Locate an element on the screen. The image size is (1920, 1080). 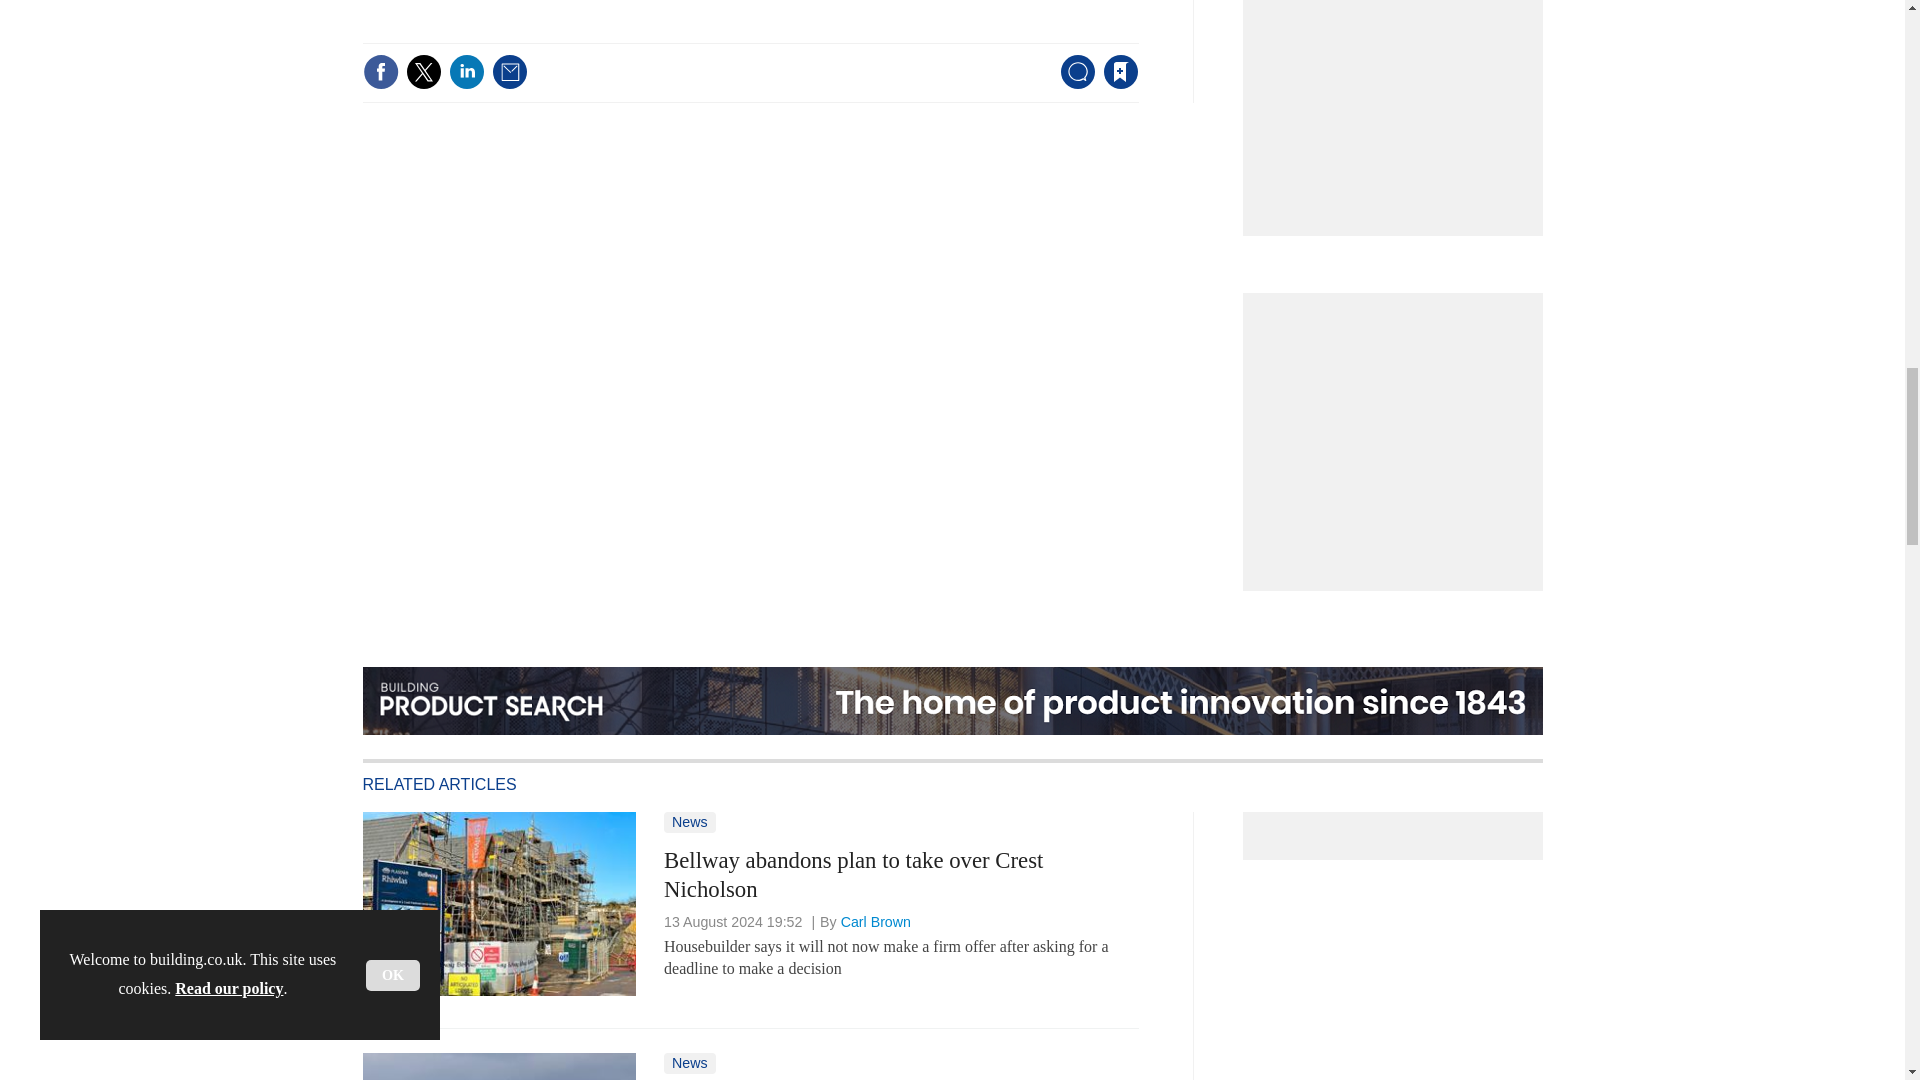
No comments is located at coordinates (1072, 84).